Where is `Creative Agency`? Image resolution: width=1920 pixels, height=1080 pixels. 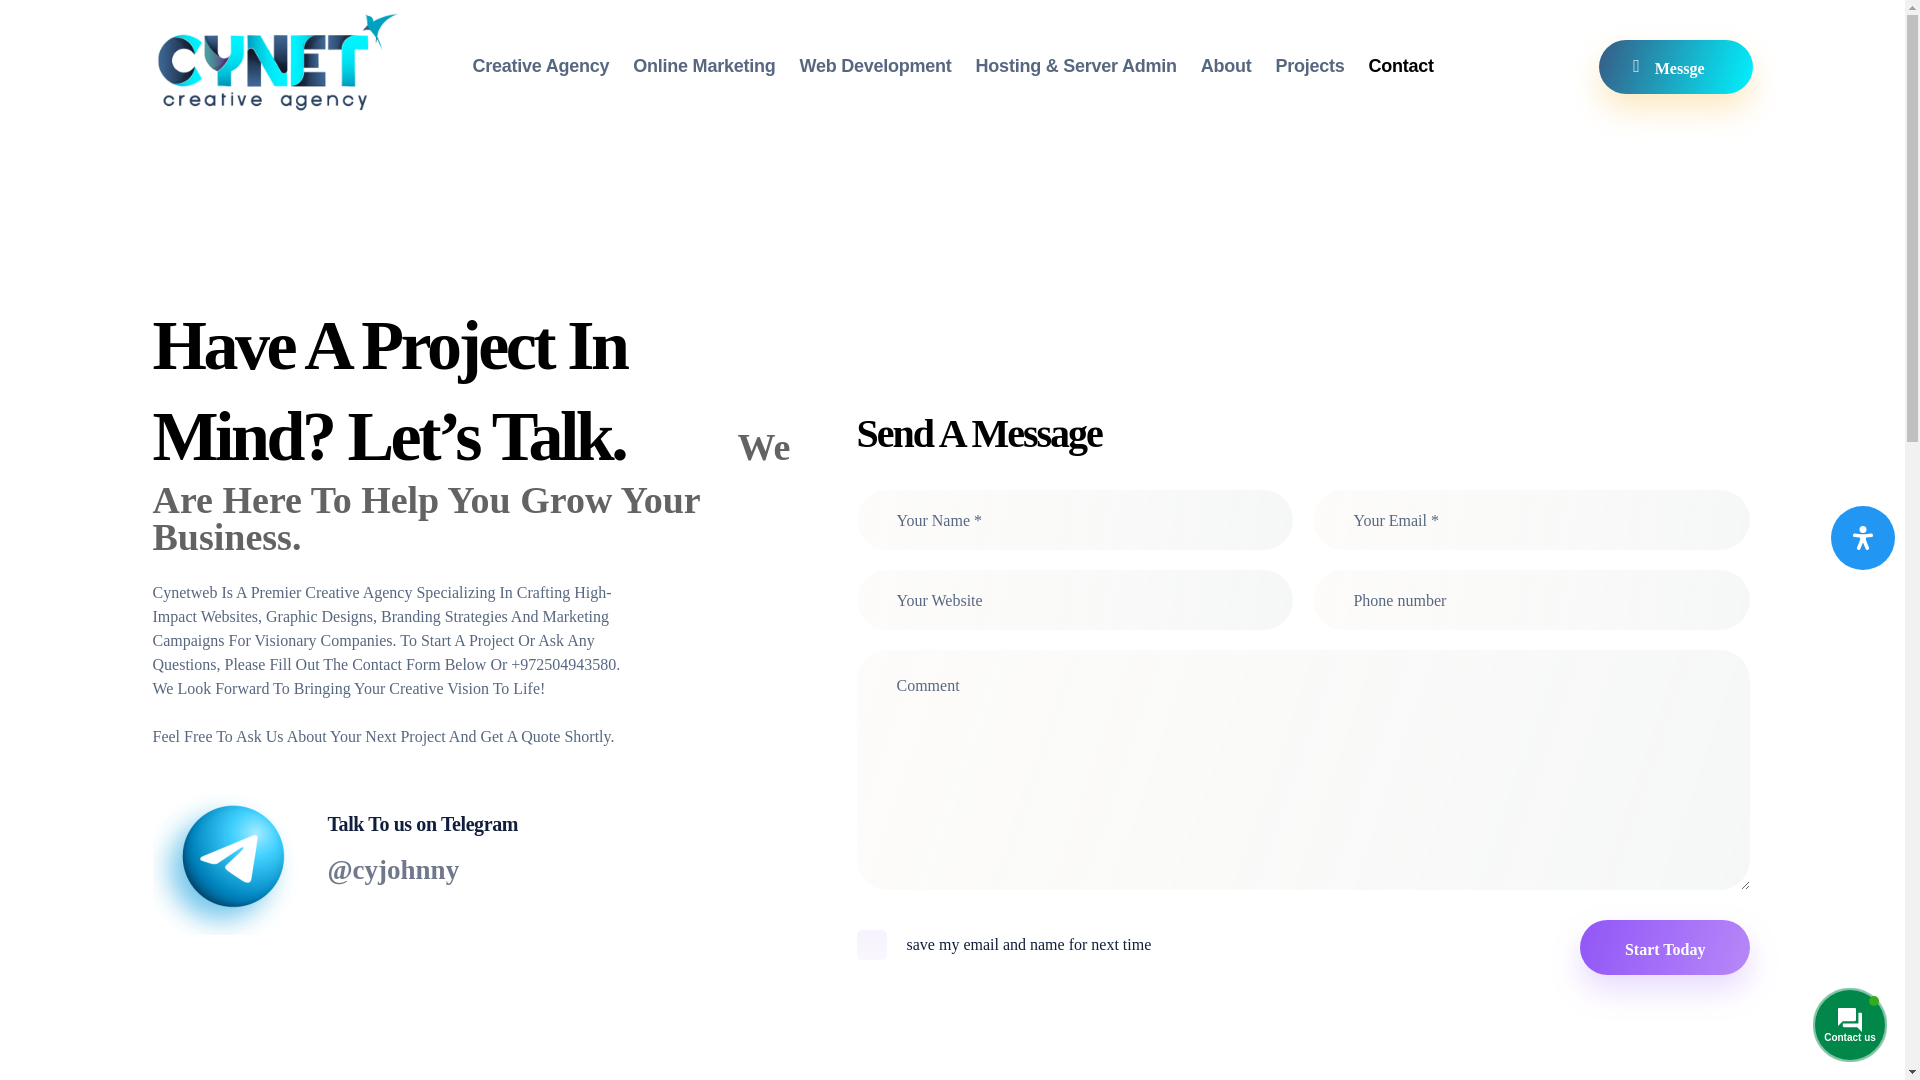
Creative Agency is located at coordinates (552, 66).